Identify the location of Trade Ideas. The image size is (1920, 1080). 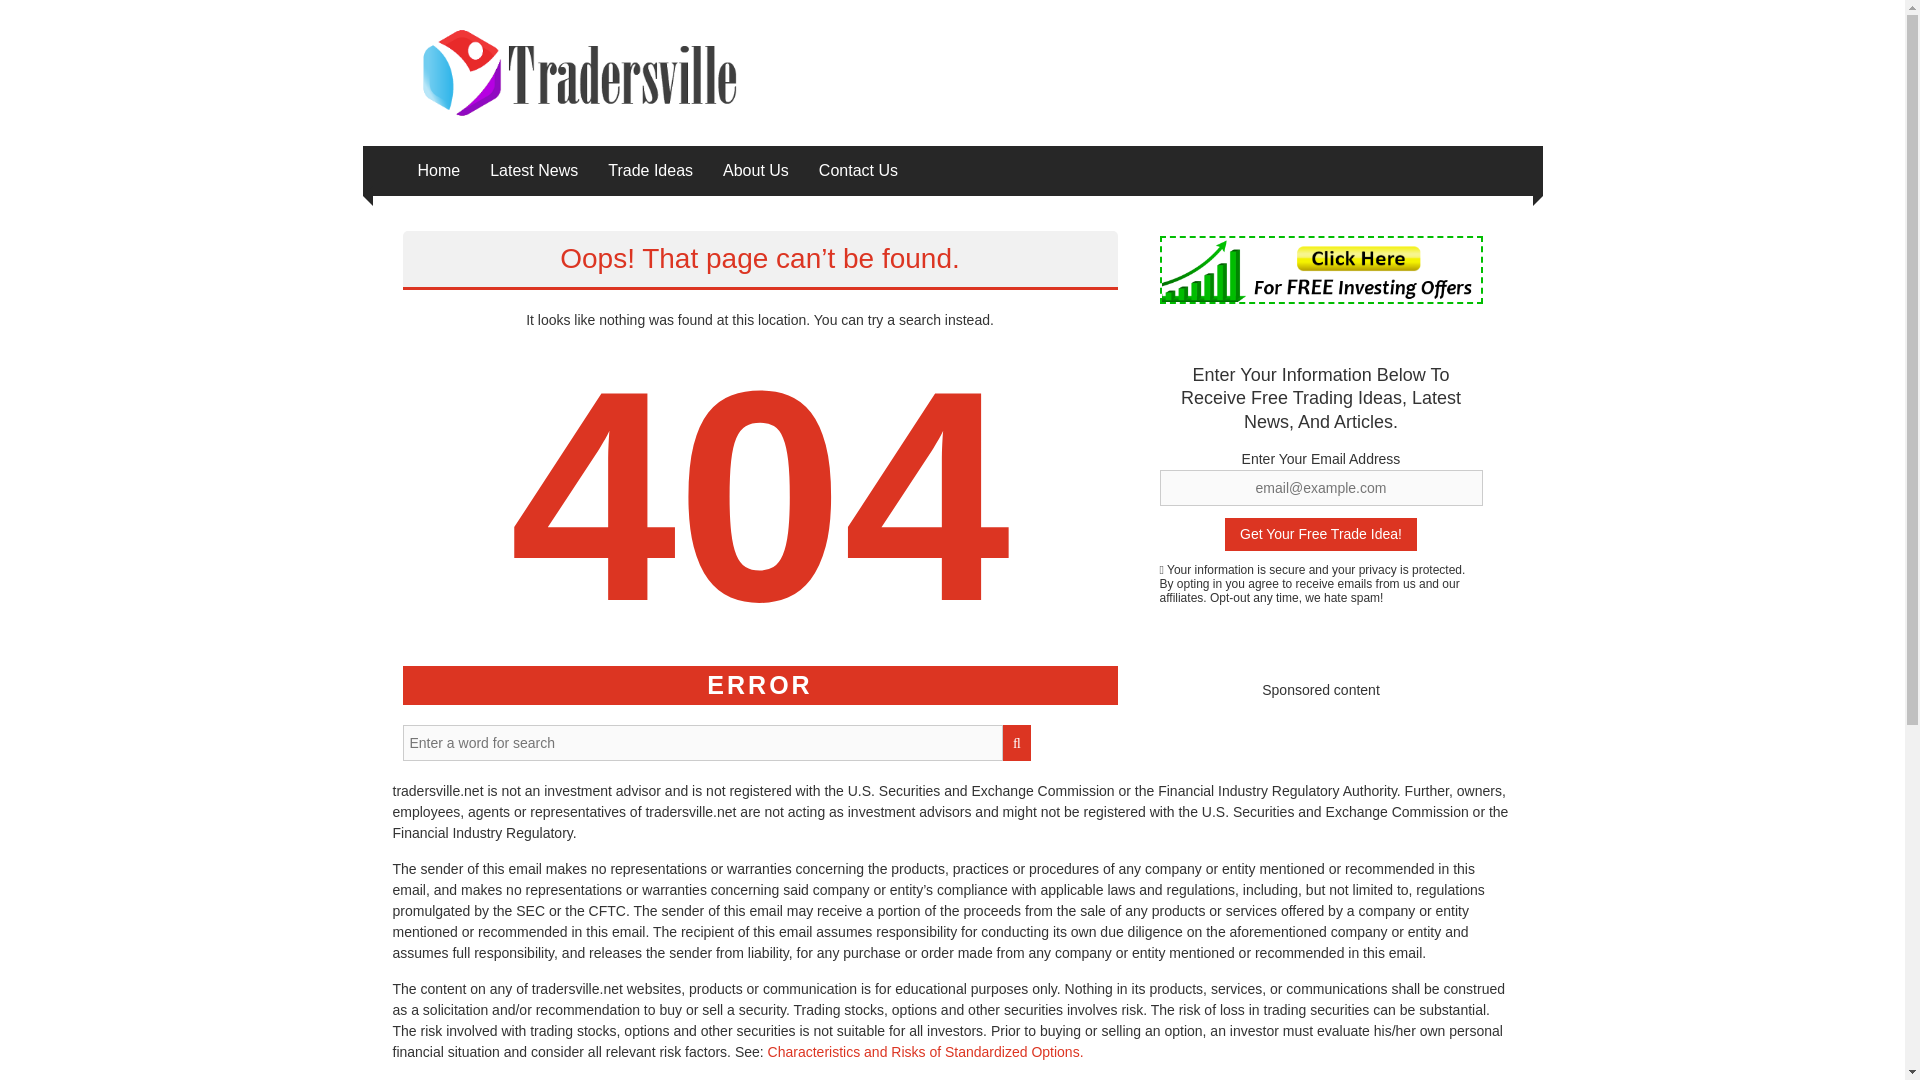
(650, 170).